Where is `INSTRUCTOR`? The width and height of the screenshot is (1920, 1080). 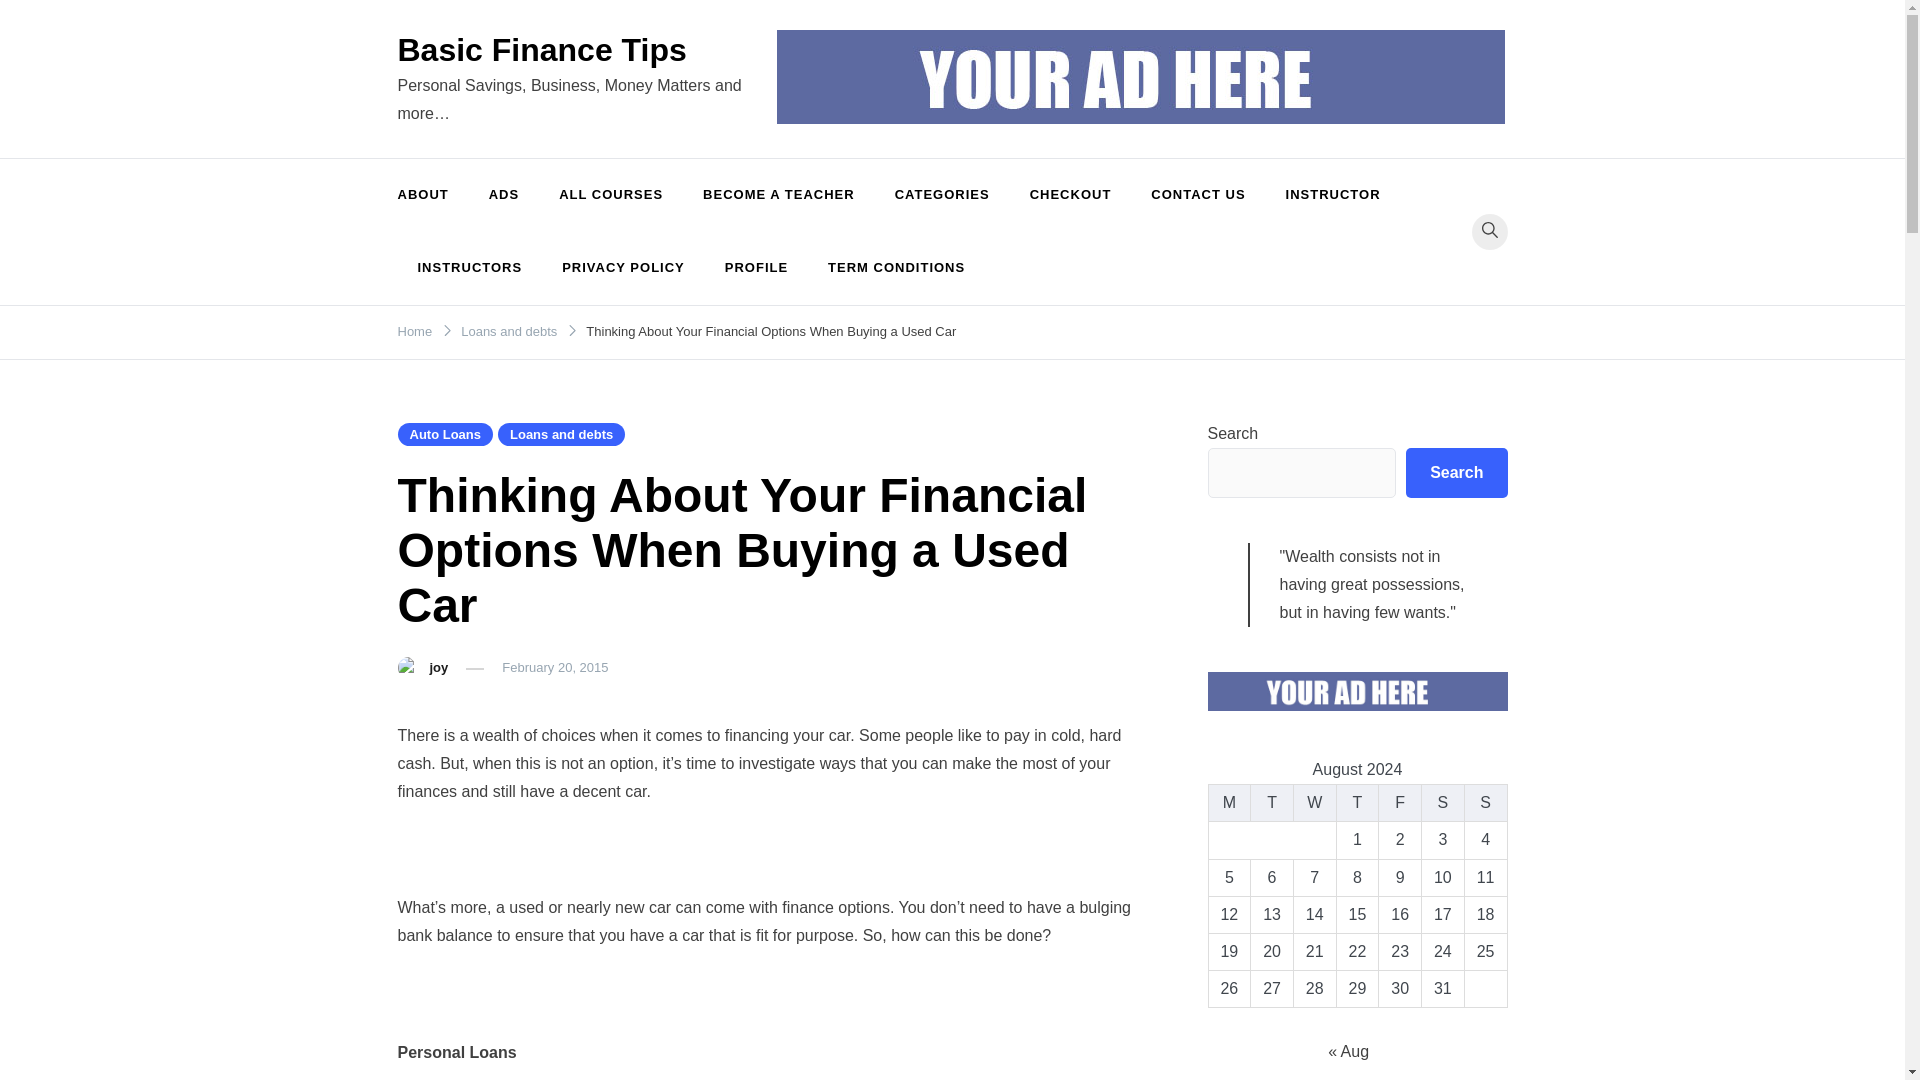 INSTRUCTOR is located at coordinates (1333, 195).